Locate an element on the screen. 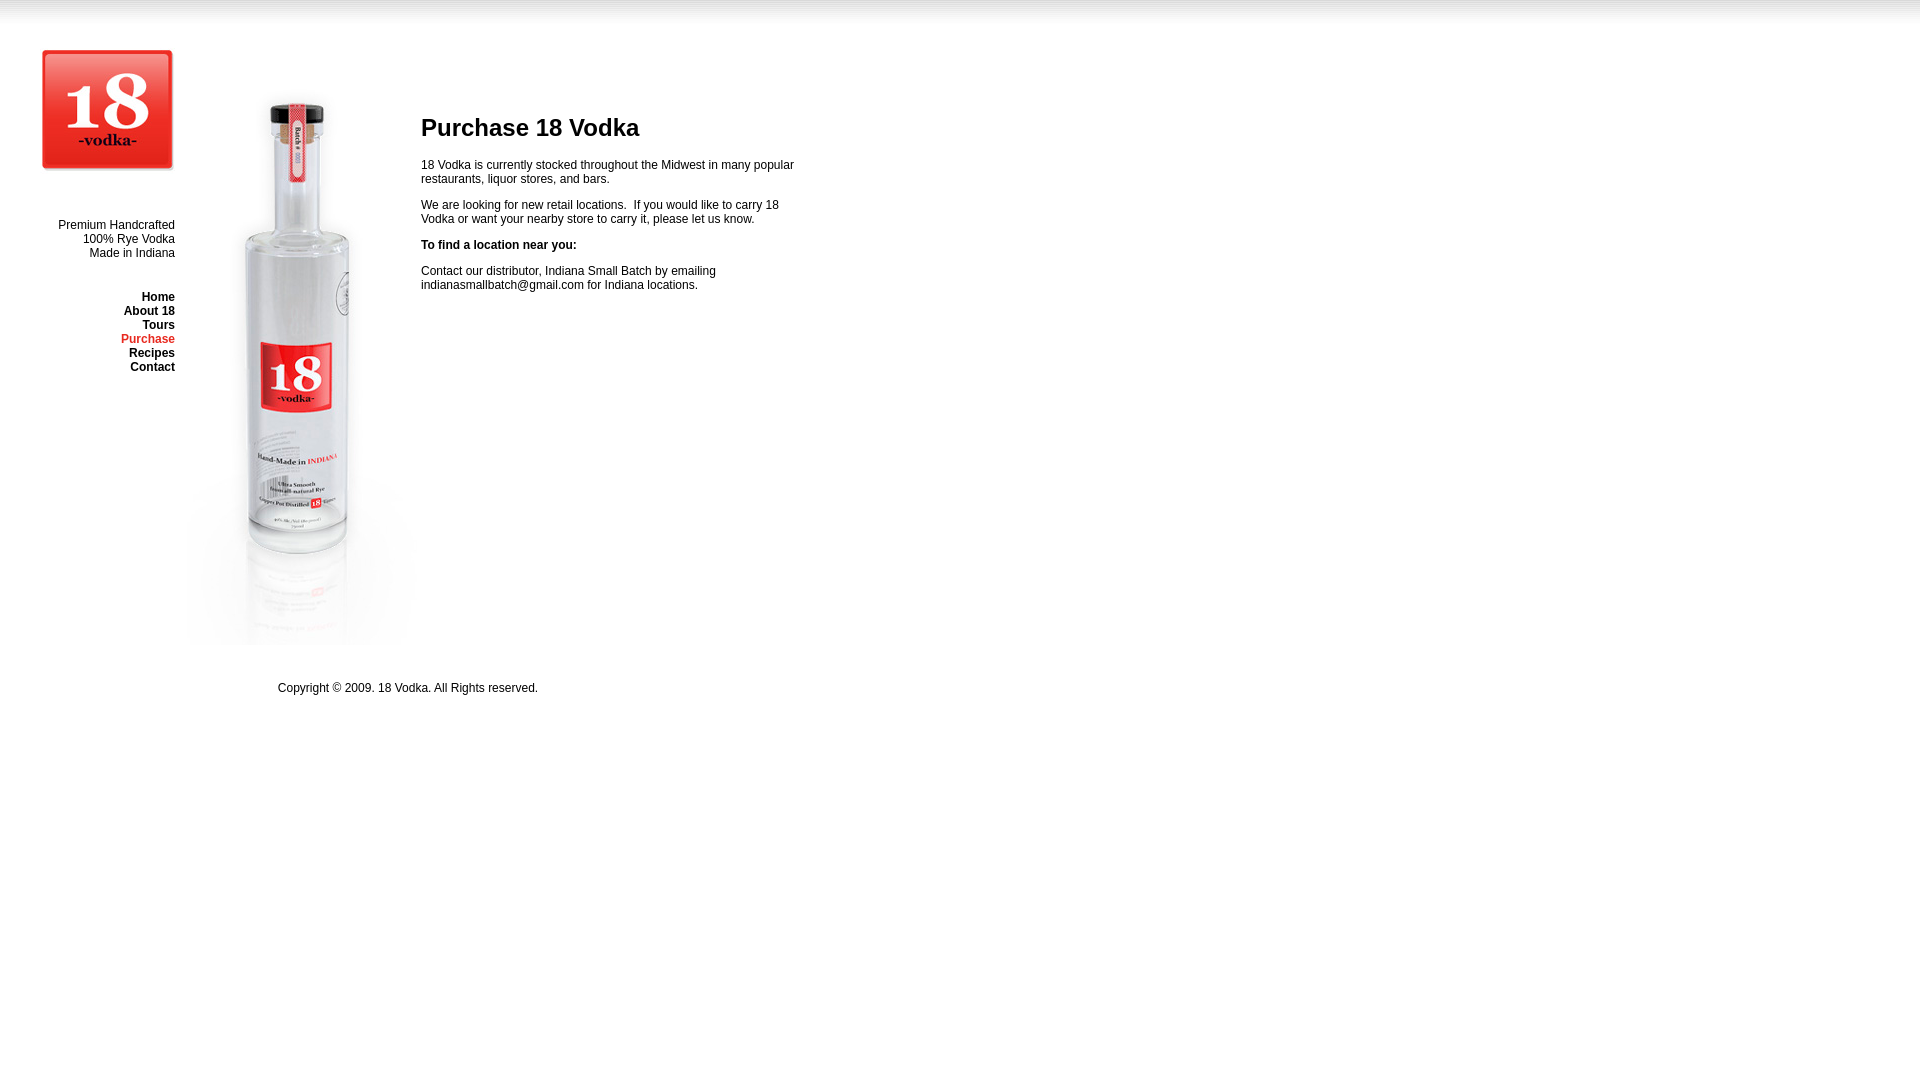  About 18 is located at coordinates (150, 311).